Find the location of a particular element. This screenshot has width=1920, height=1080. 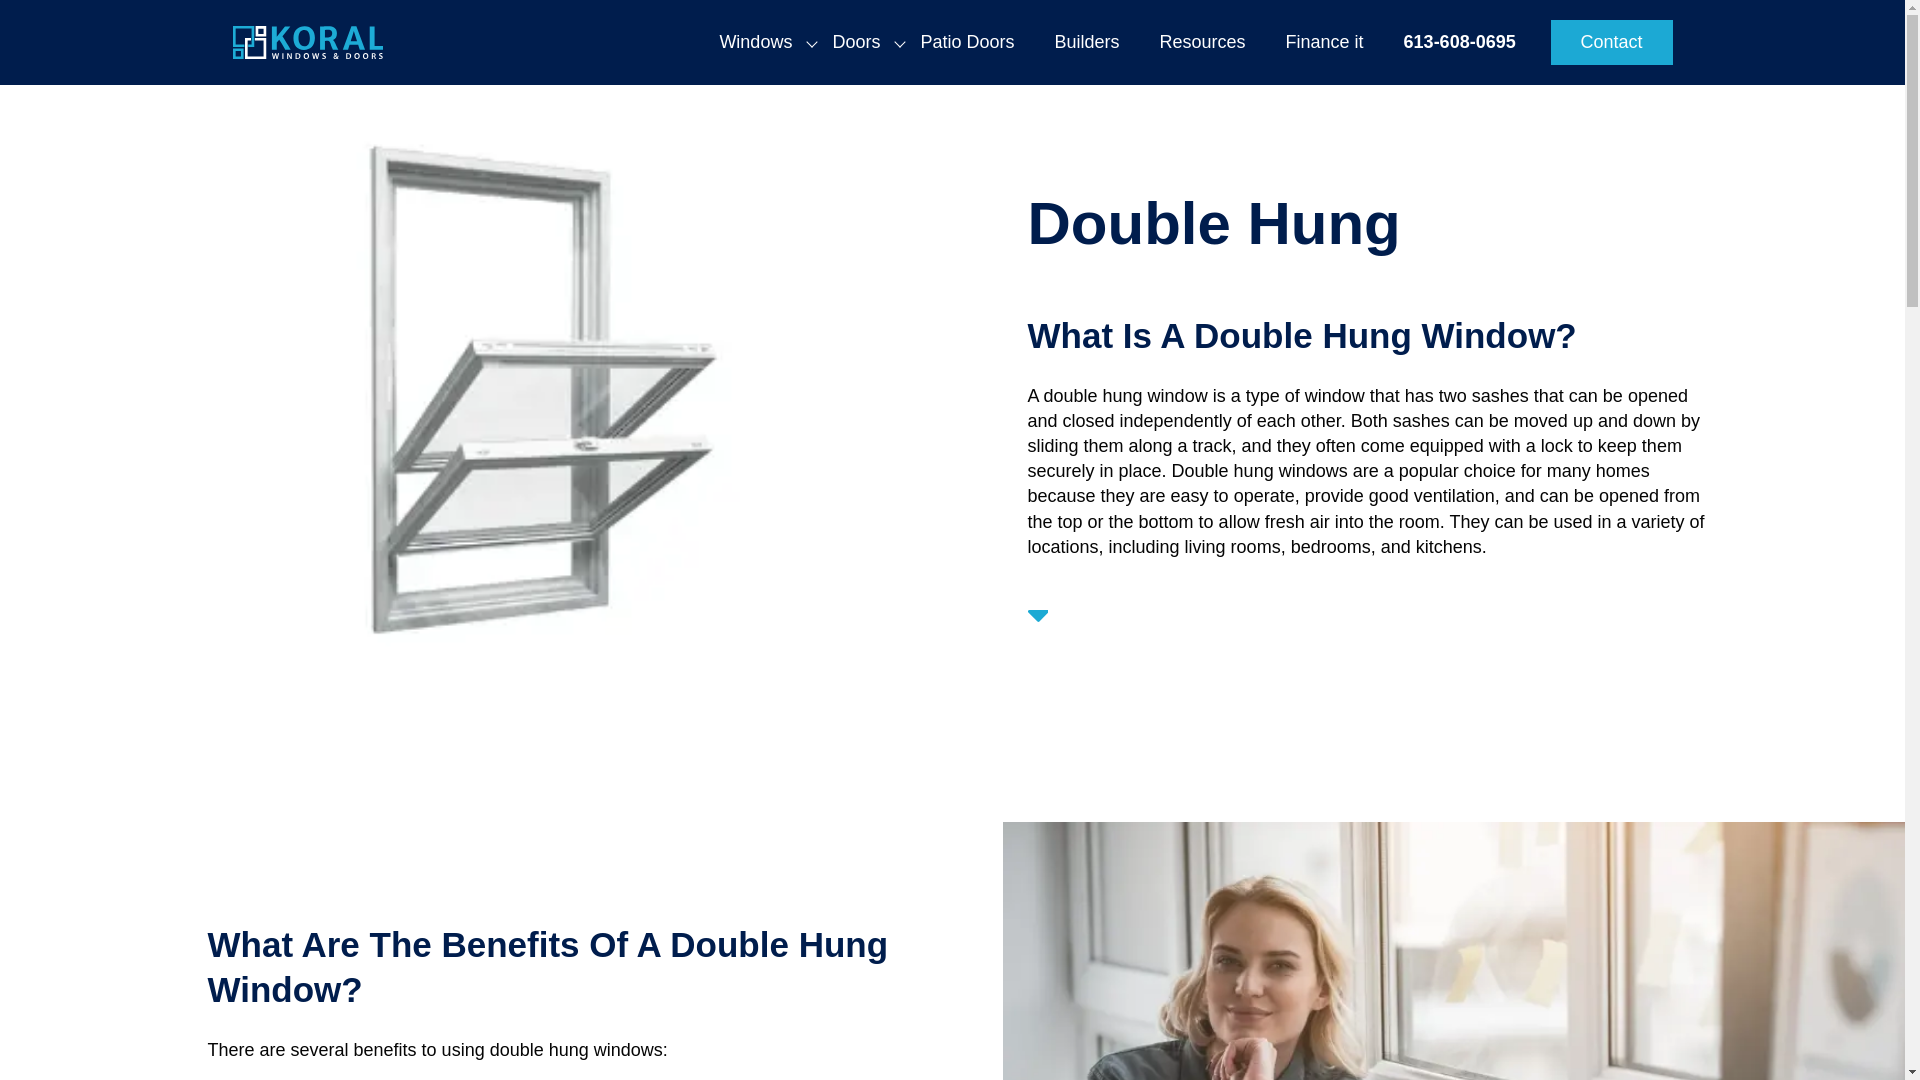

Doors is located at coordinates (856, 42).